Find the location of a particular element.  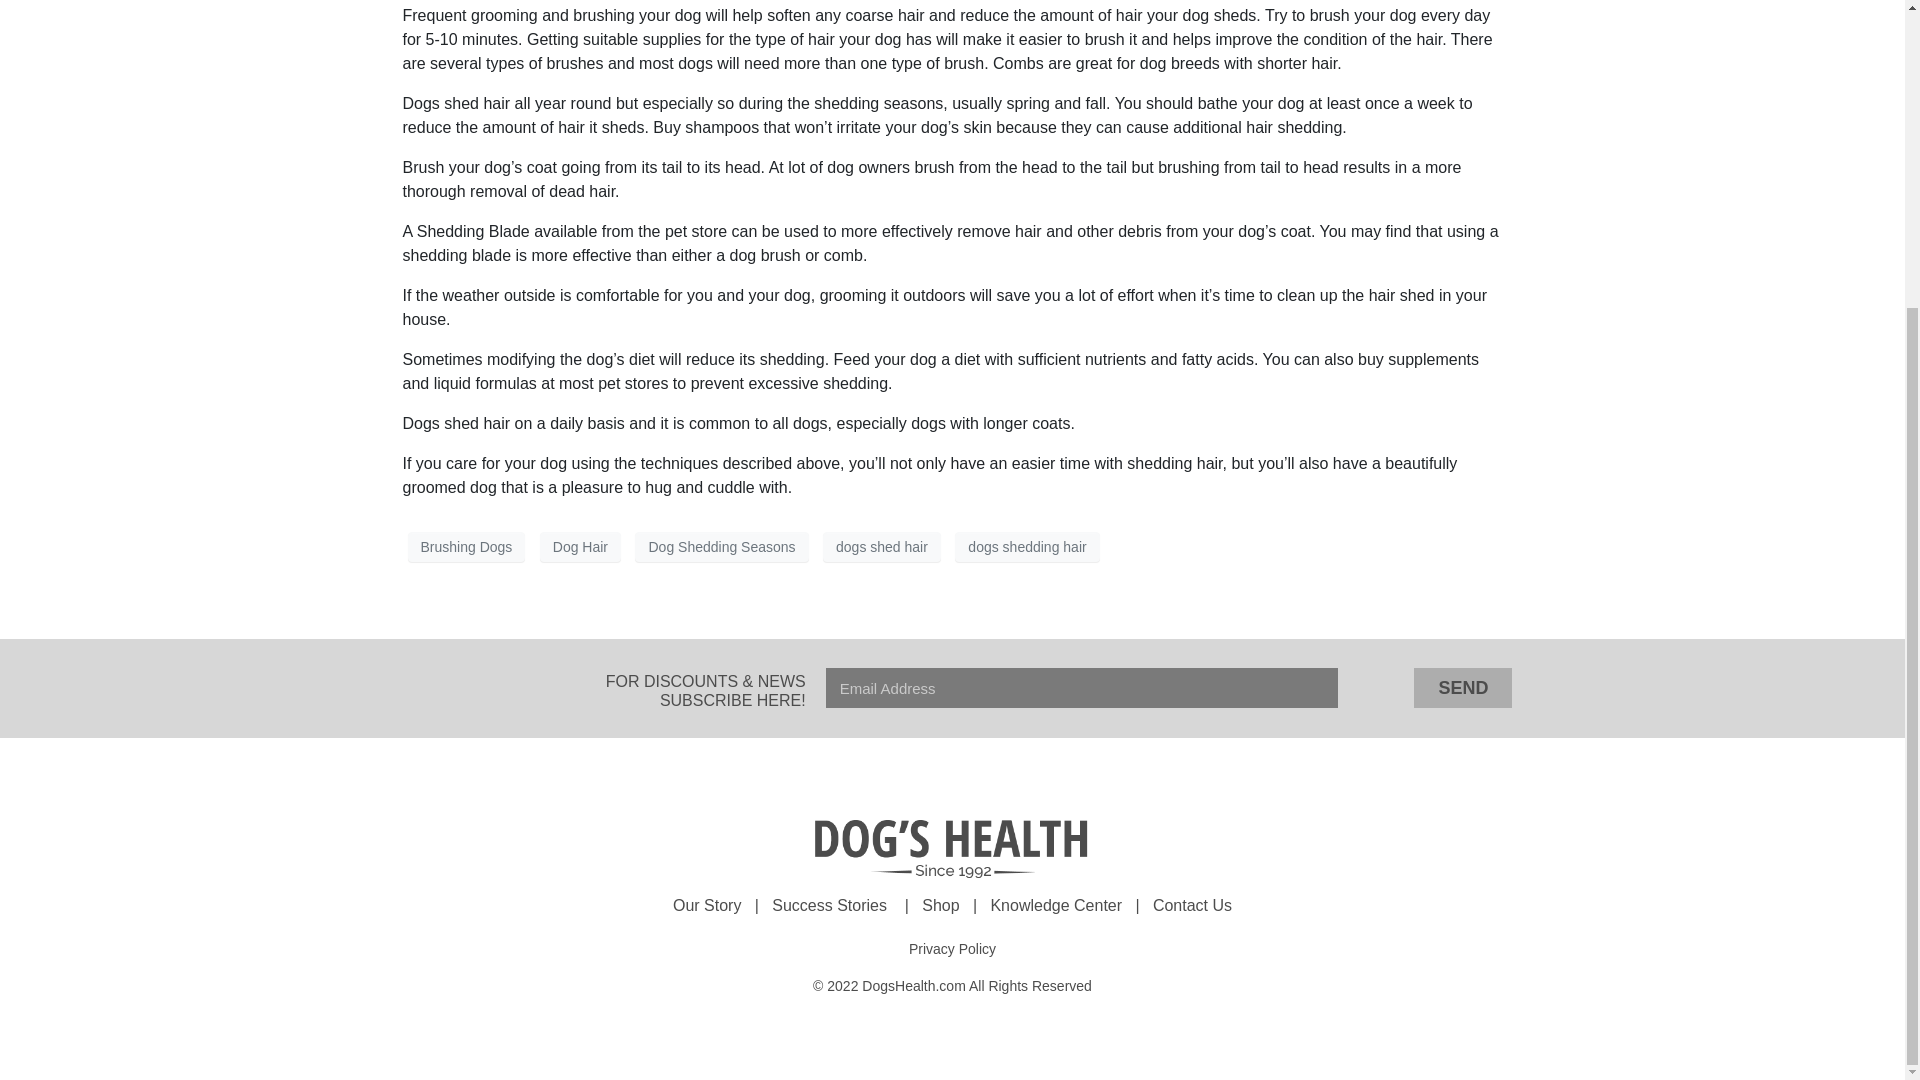

Brushing Dogs is located at coordinates (466, 546).